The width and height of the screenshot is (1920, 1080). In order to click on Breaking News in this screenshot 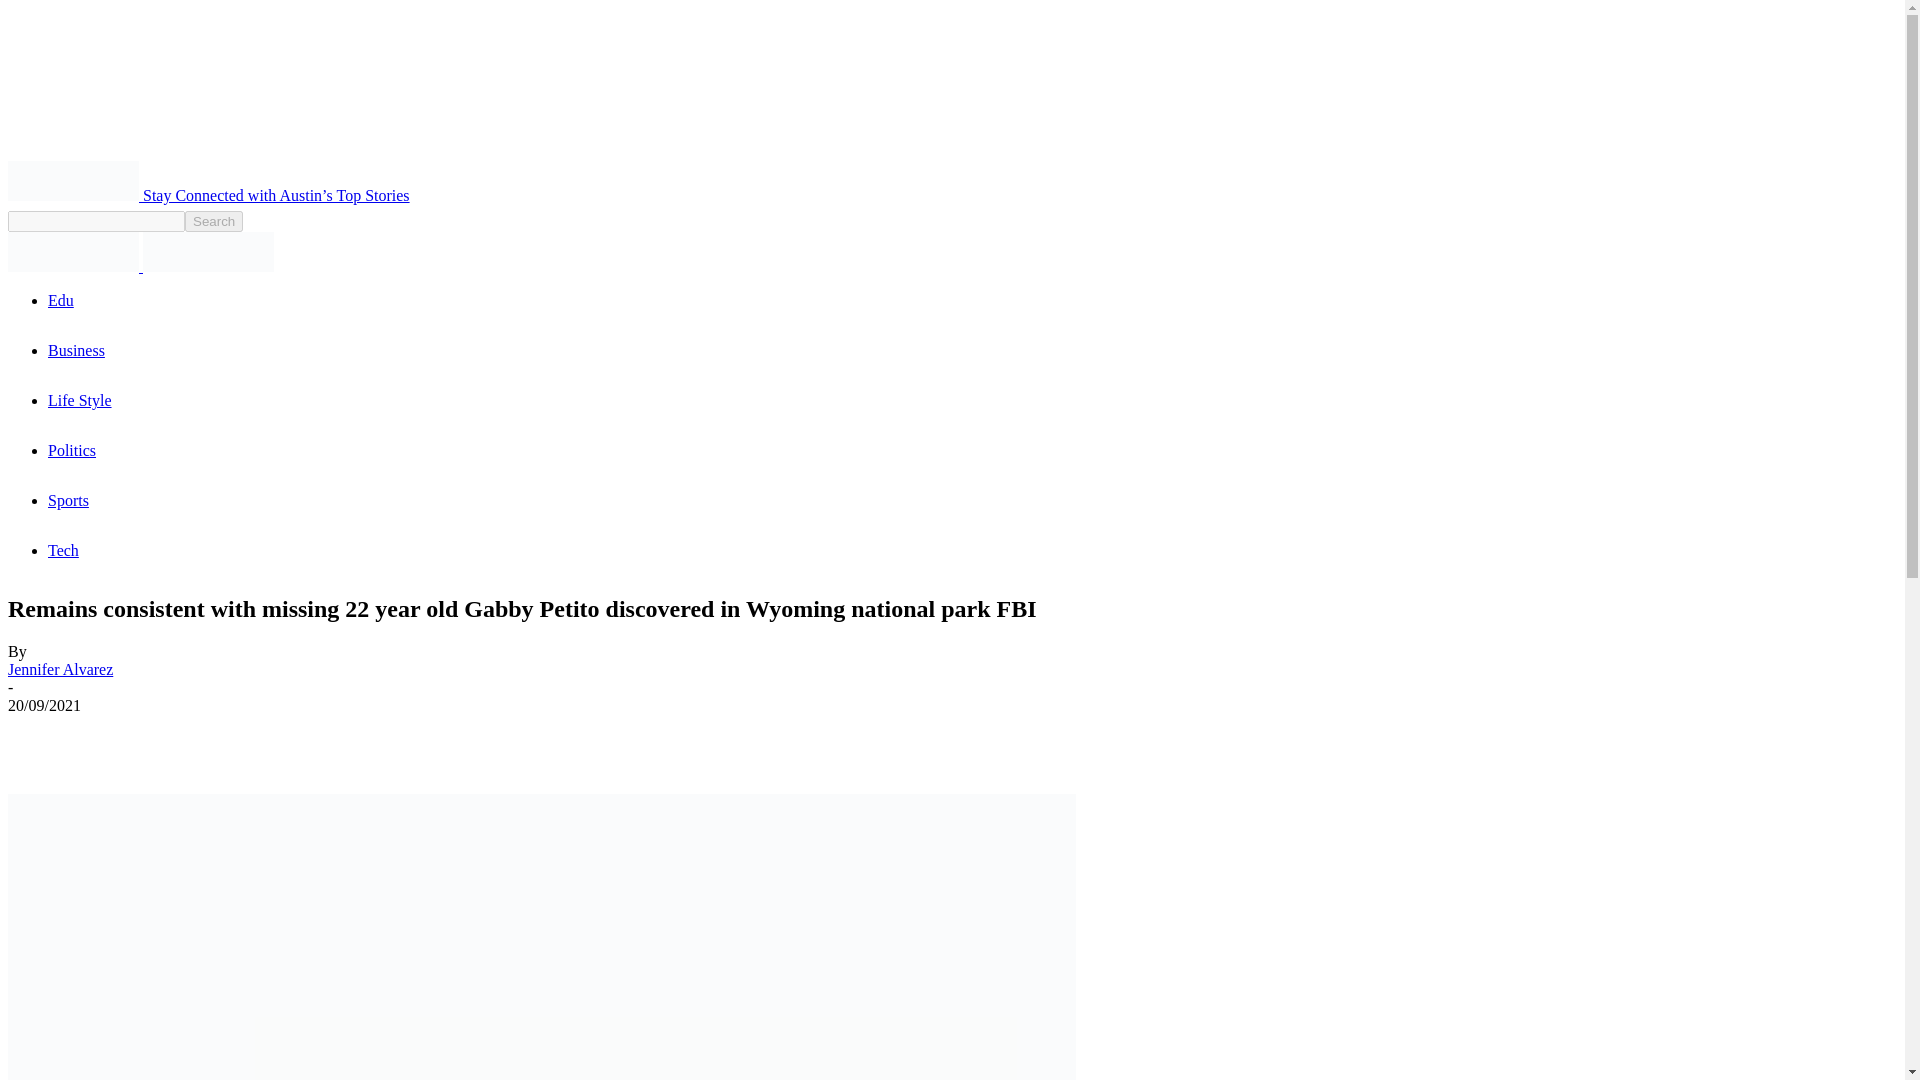, I will do `click(72, 252)`.